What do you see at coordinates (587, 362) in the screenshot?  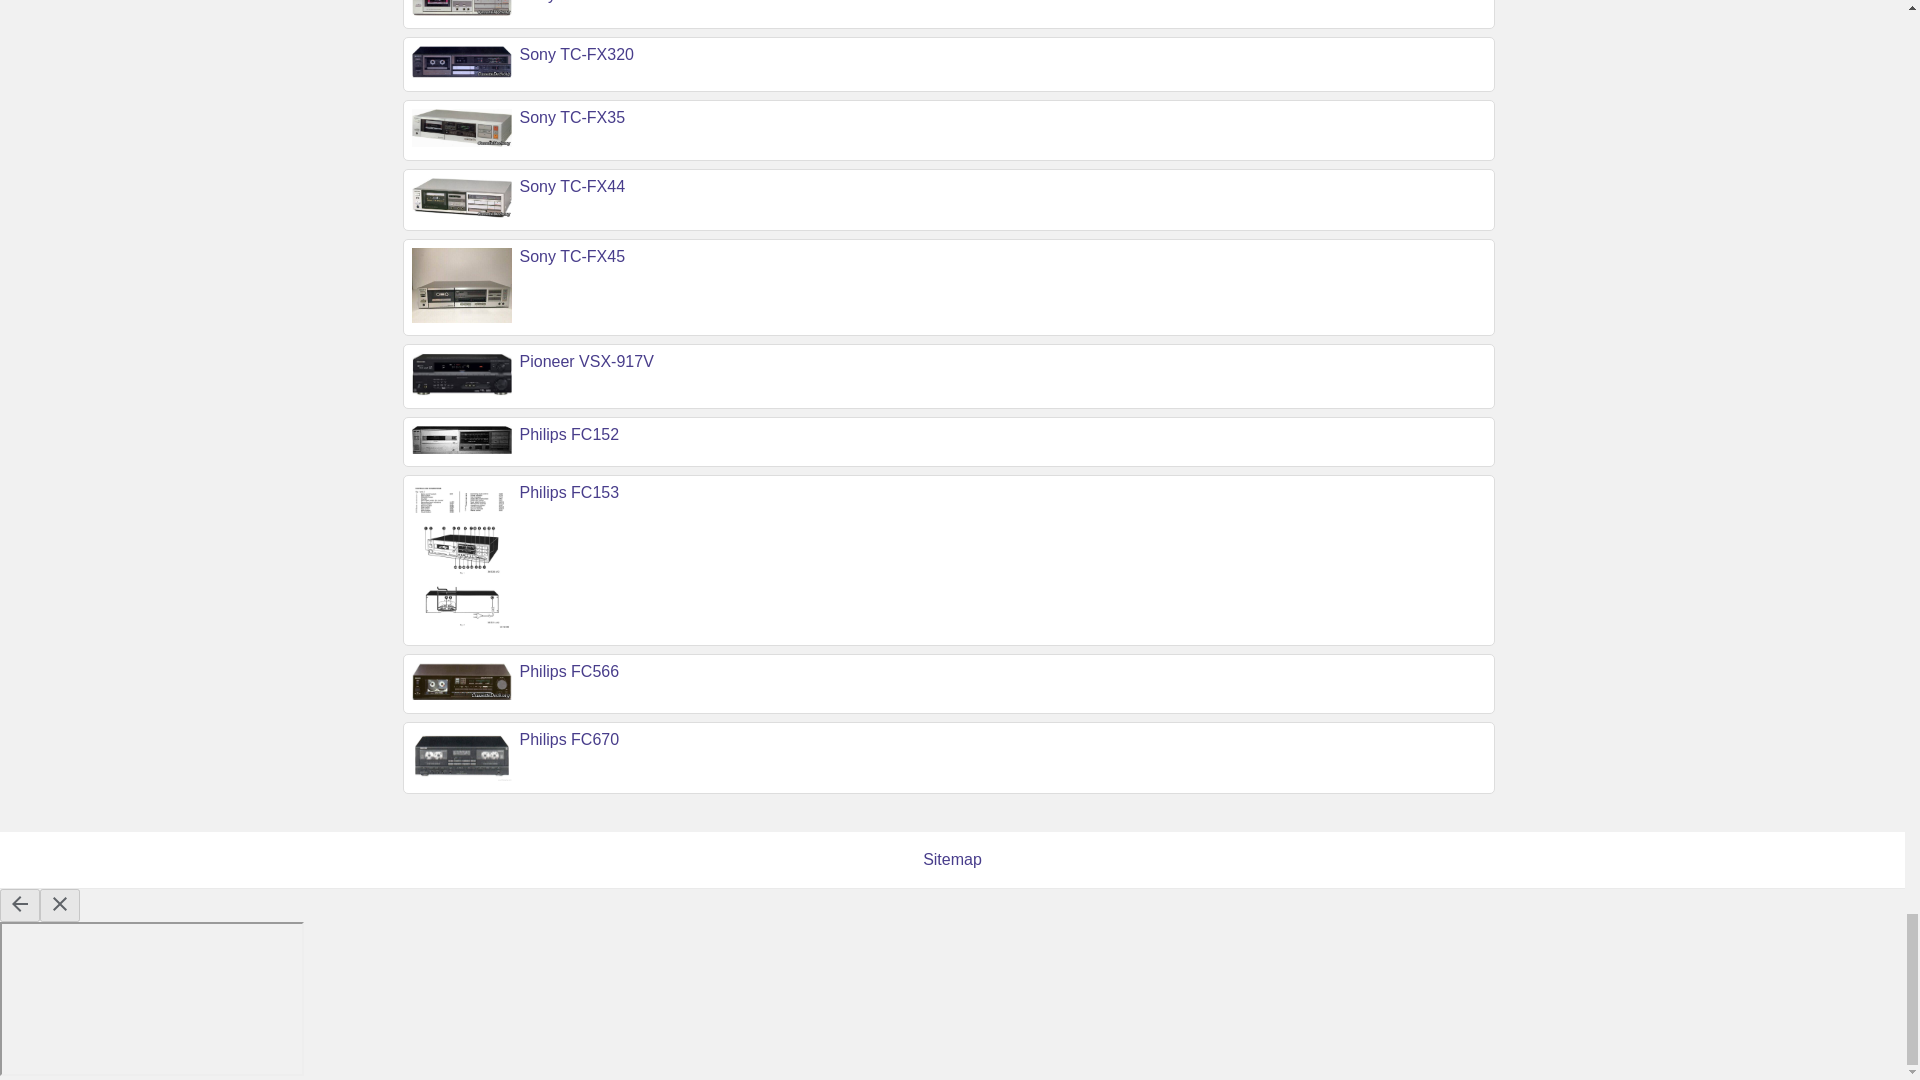 I see `Pioneer VSX-917V` at bounding box center [587, 362].